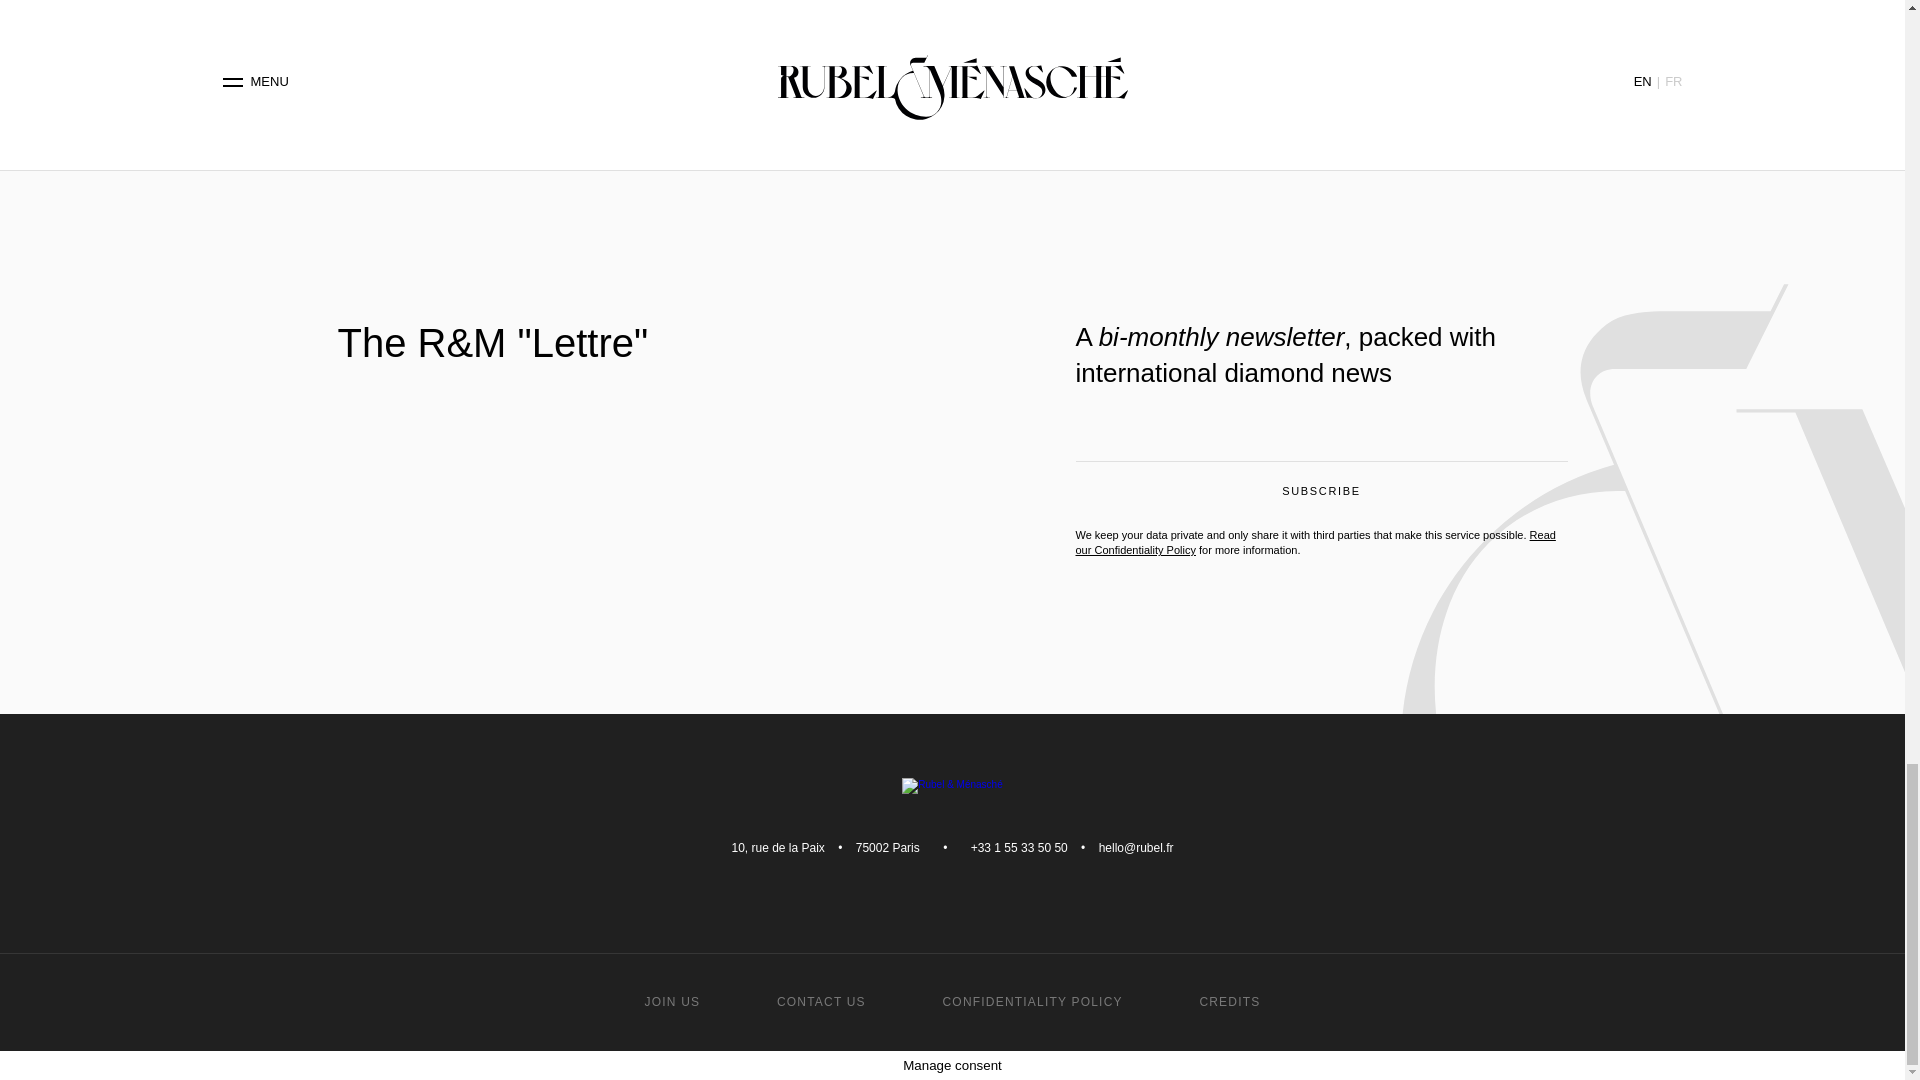  What do you see at coordinates (821, 1001) in the screenshot?
I see `CONTACT US` at bounding box center [821, 1001].